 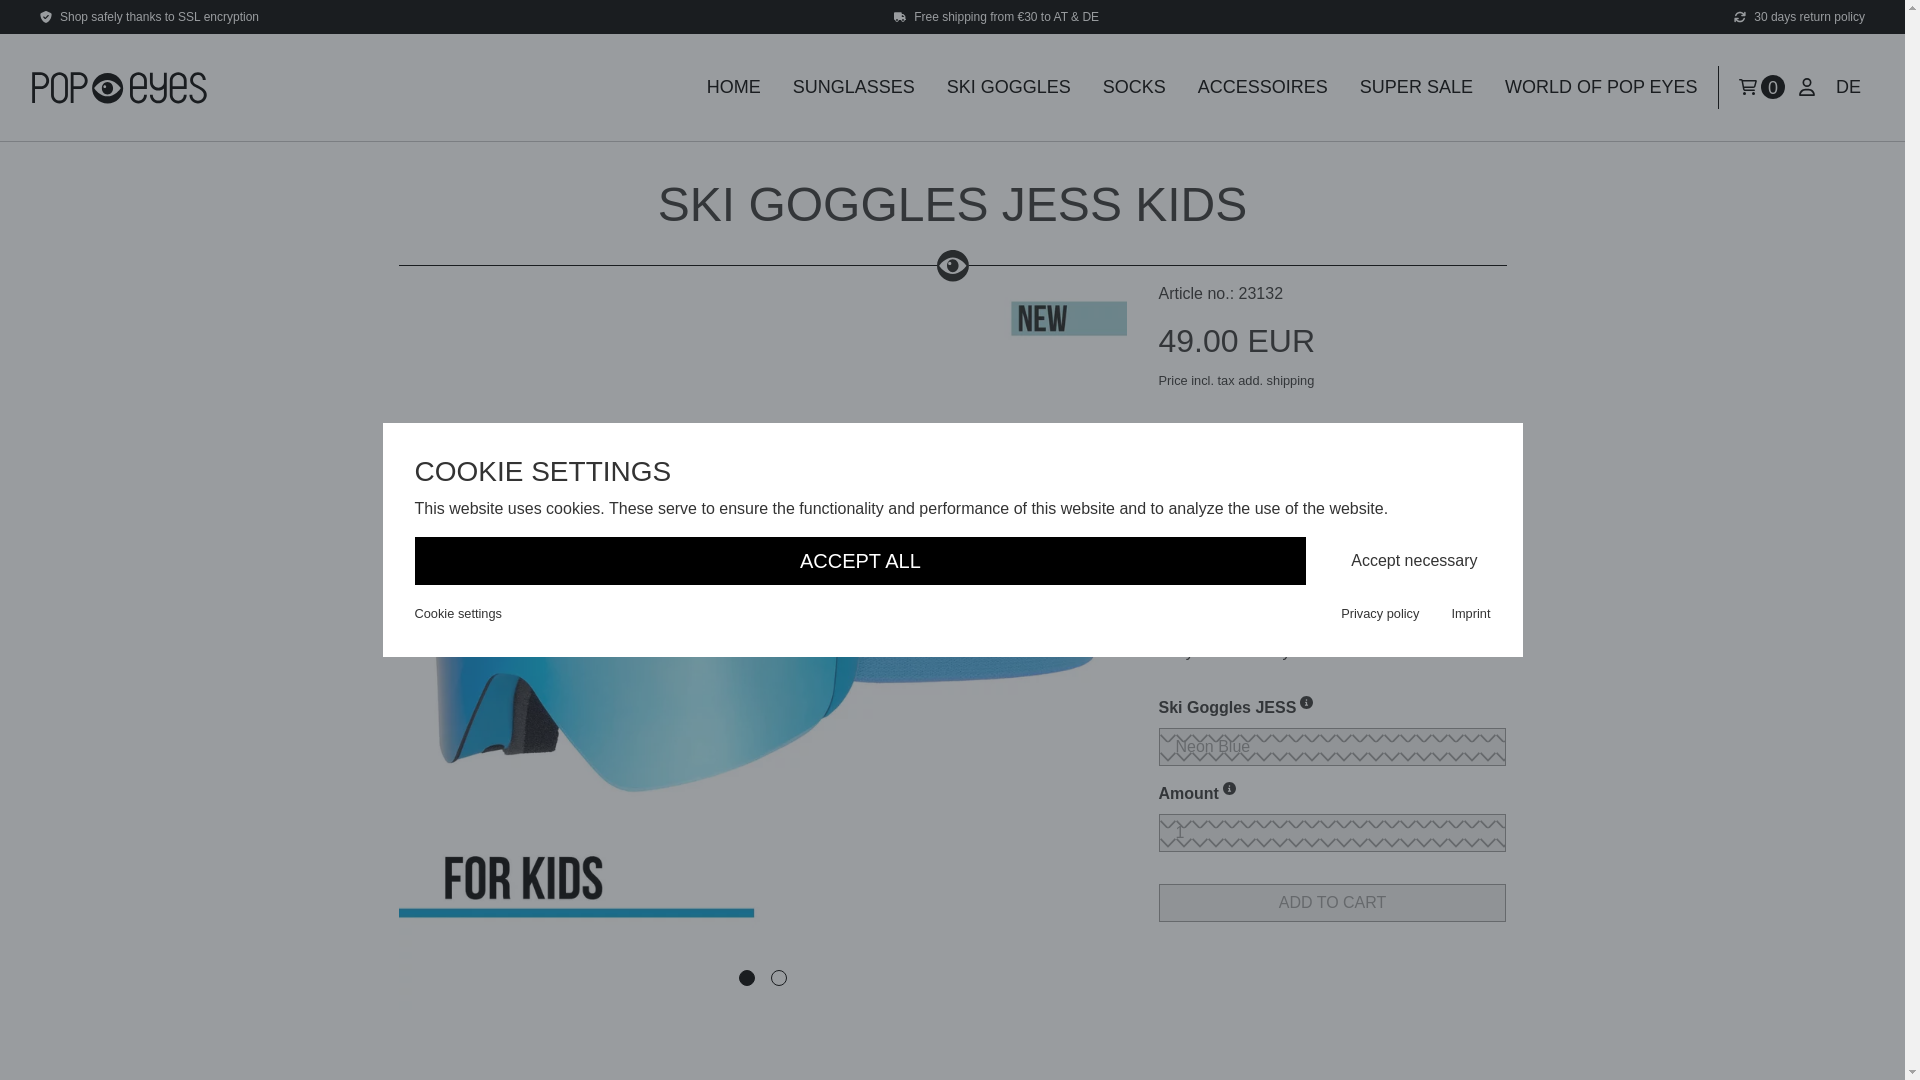 I want to click on SUPER SALE, so click(x=1416, y=87).